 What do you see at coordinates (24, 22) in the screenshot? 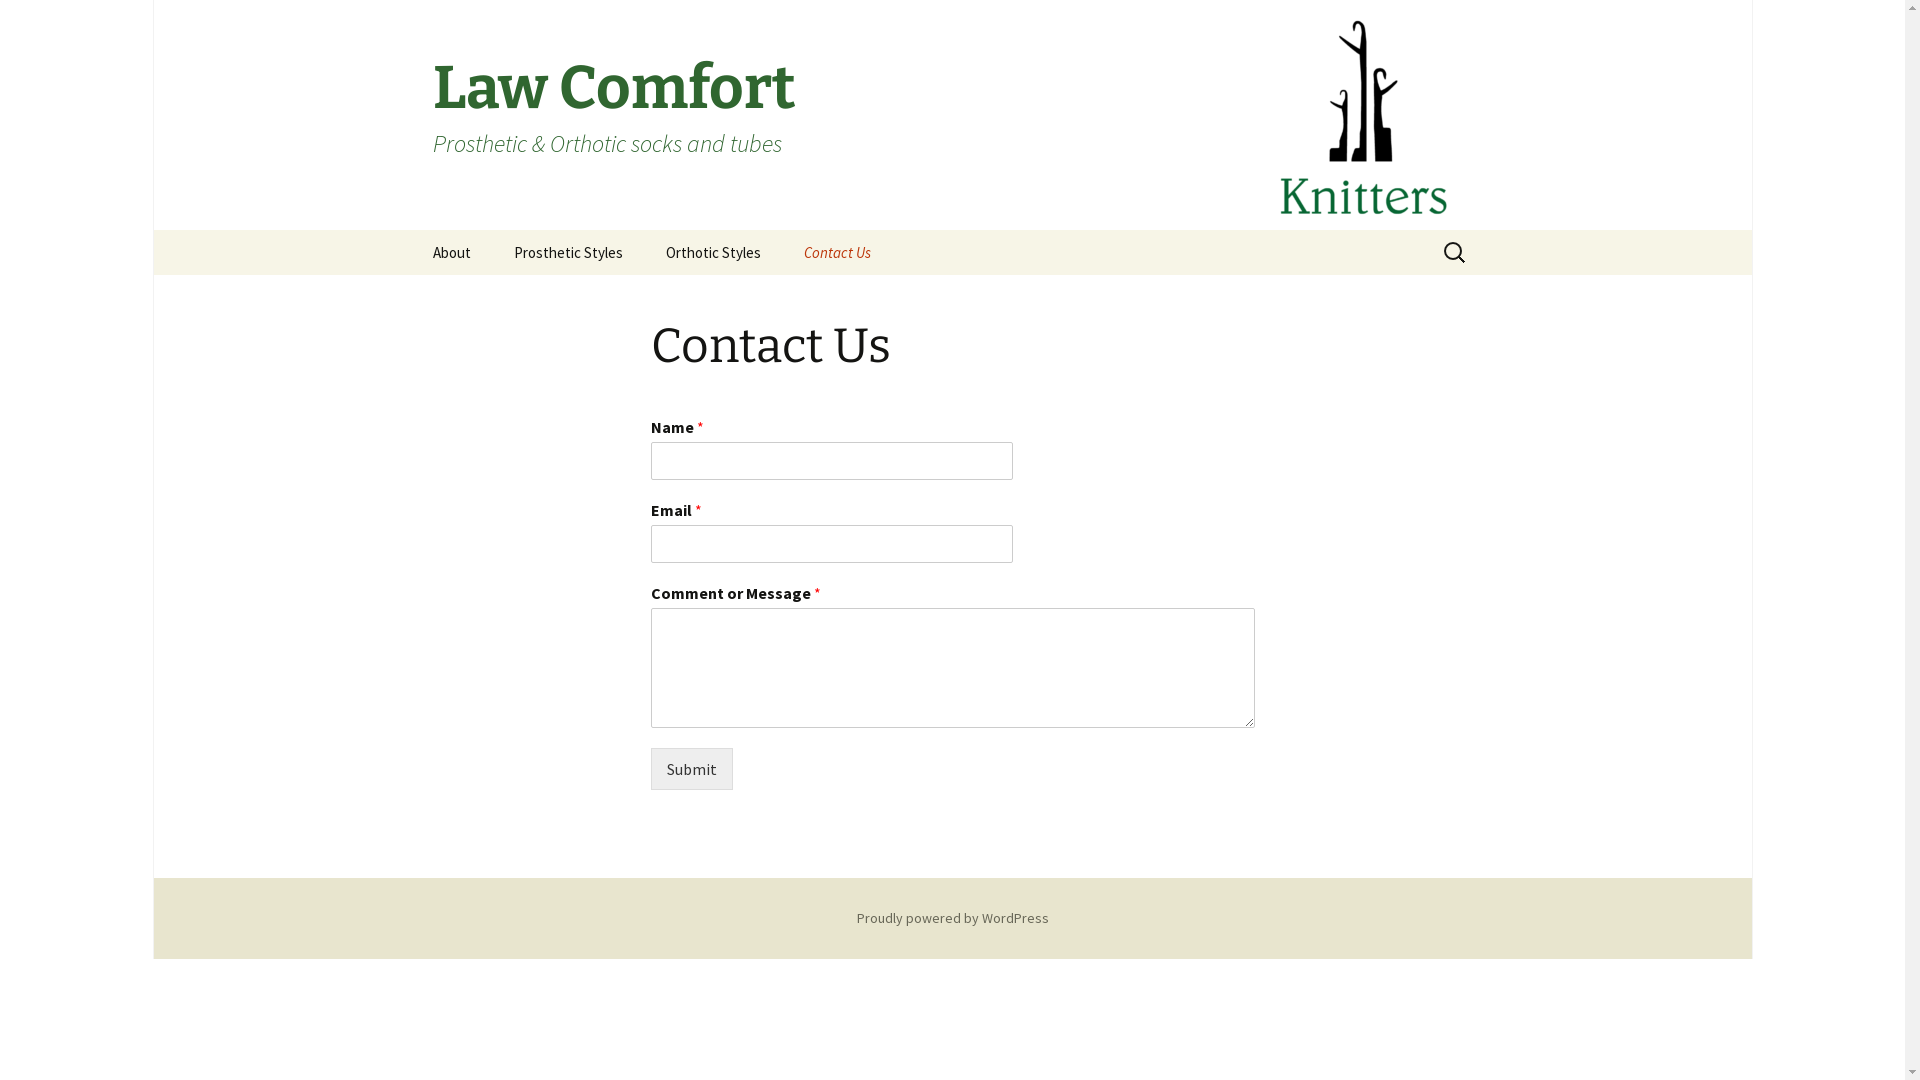
I see `Search` at bounding box center [24, 22].